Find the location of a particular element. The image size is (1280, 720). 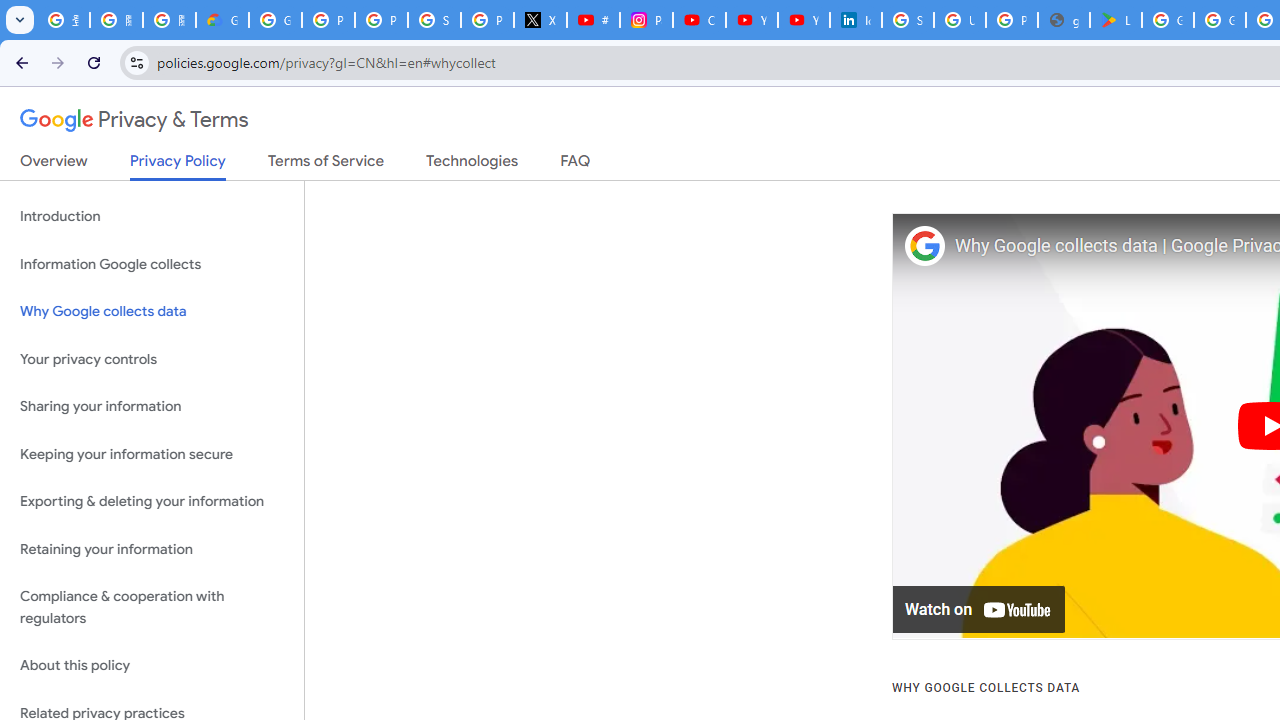

Privacy Help Center - Policies Help is located at coordinates (381, 20).